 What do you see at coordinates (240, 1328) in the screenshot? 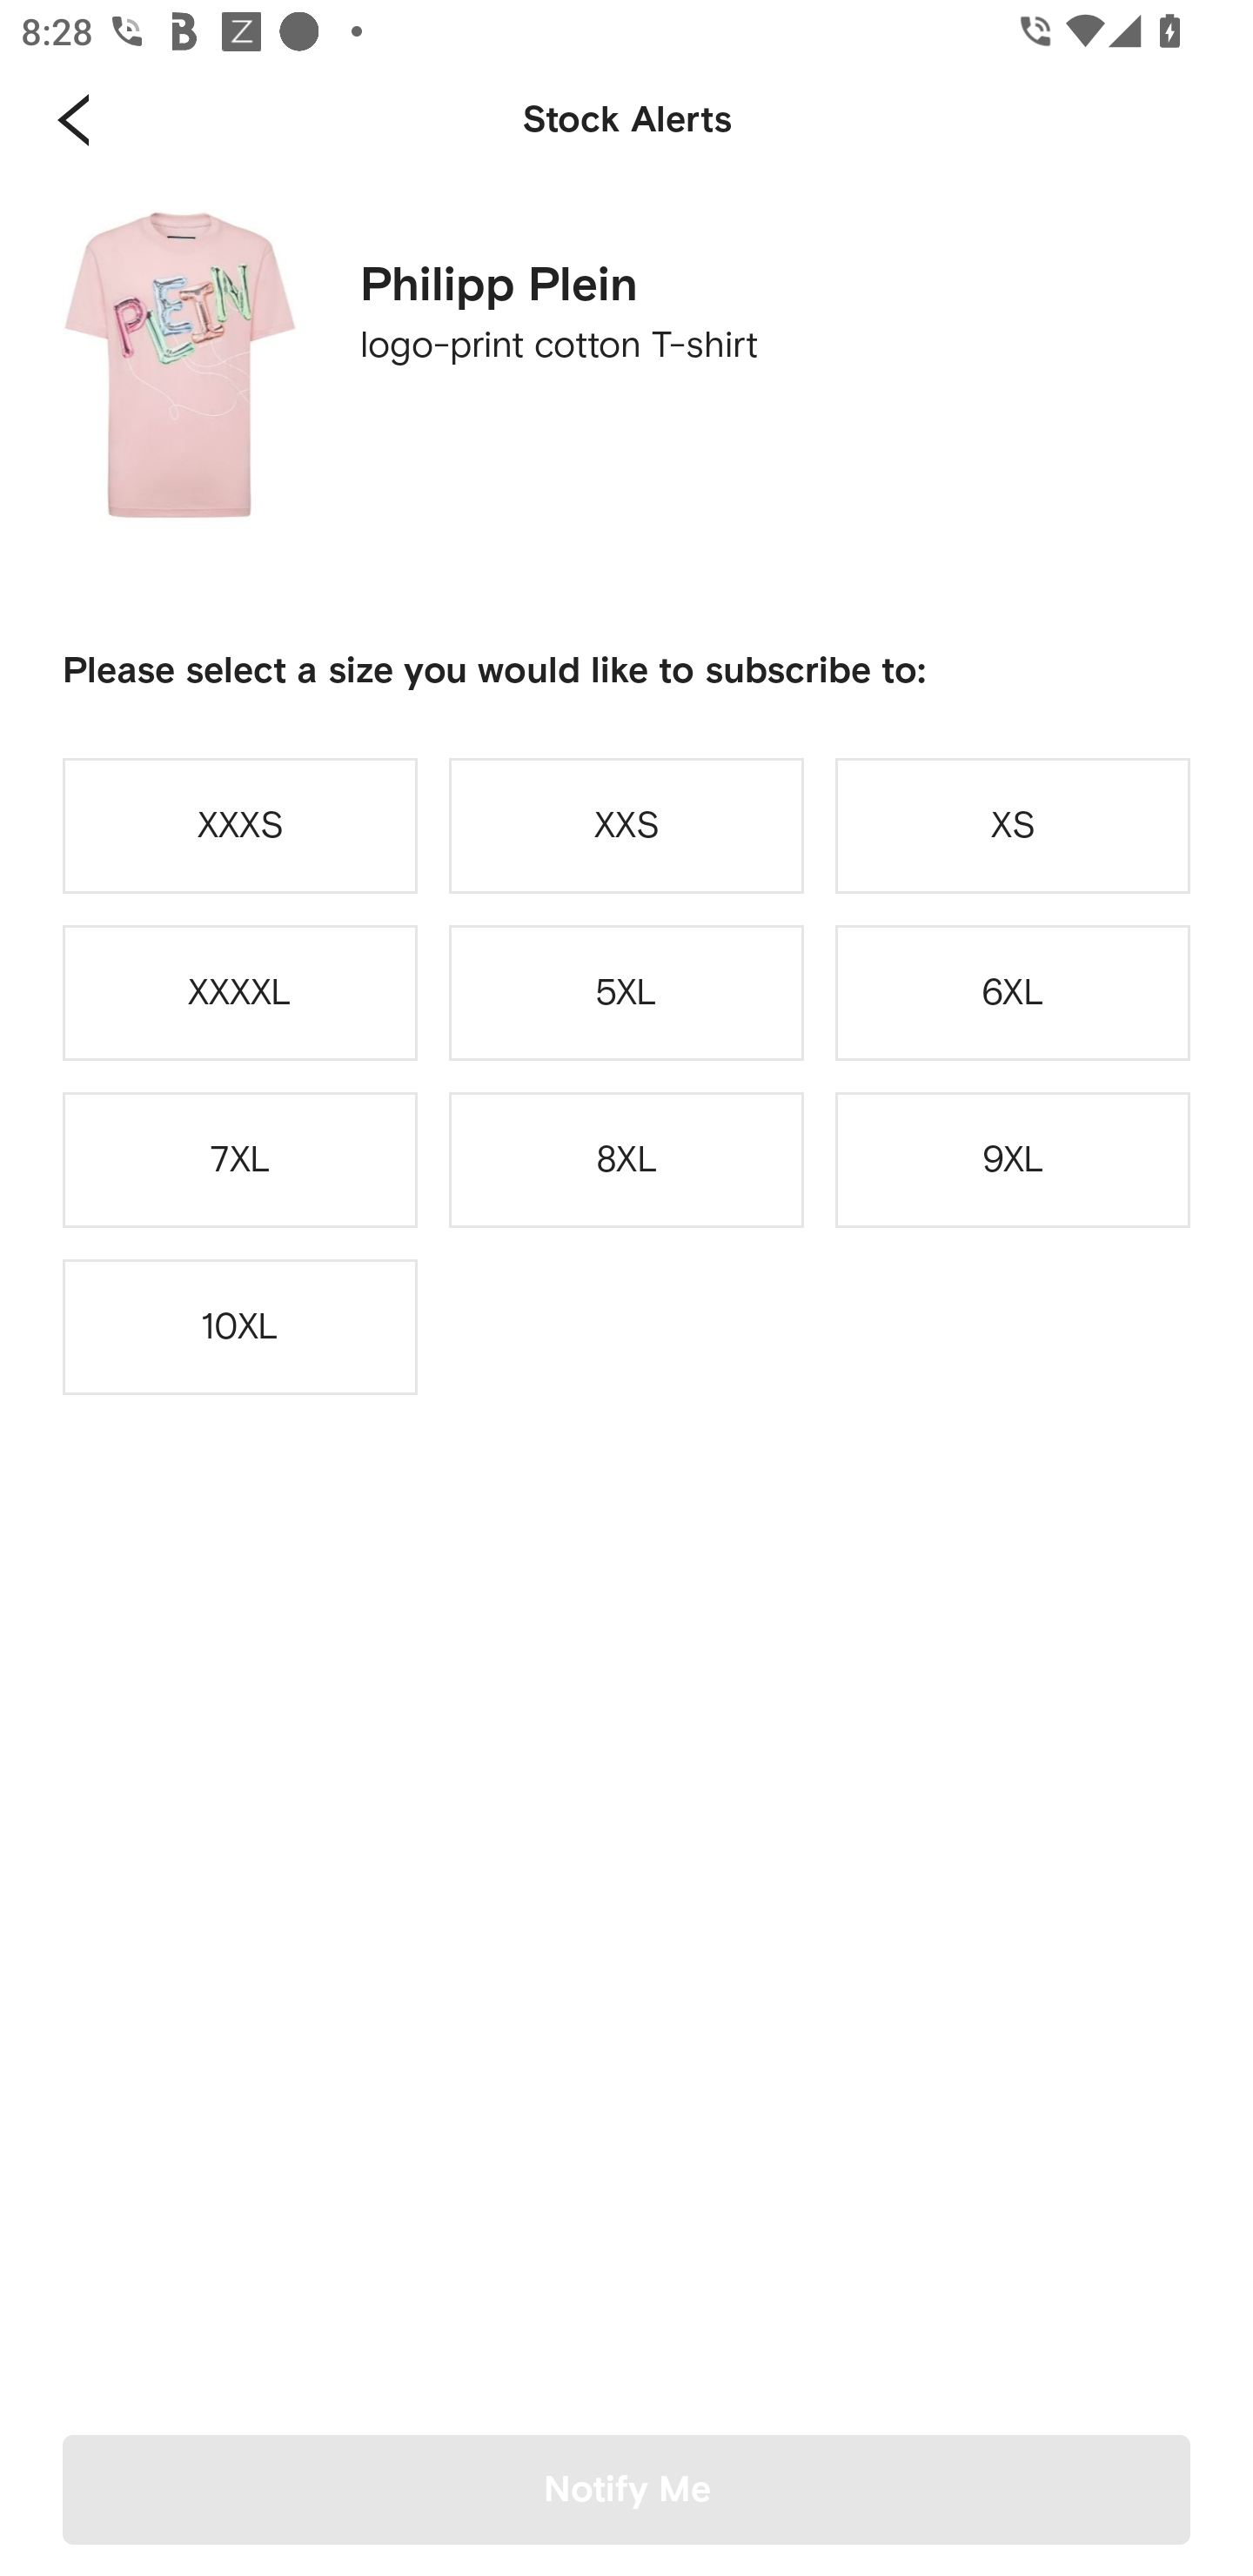
I see `10XL` at bounding box center [240, 1328].